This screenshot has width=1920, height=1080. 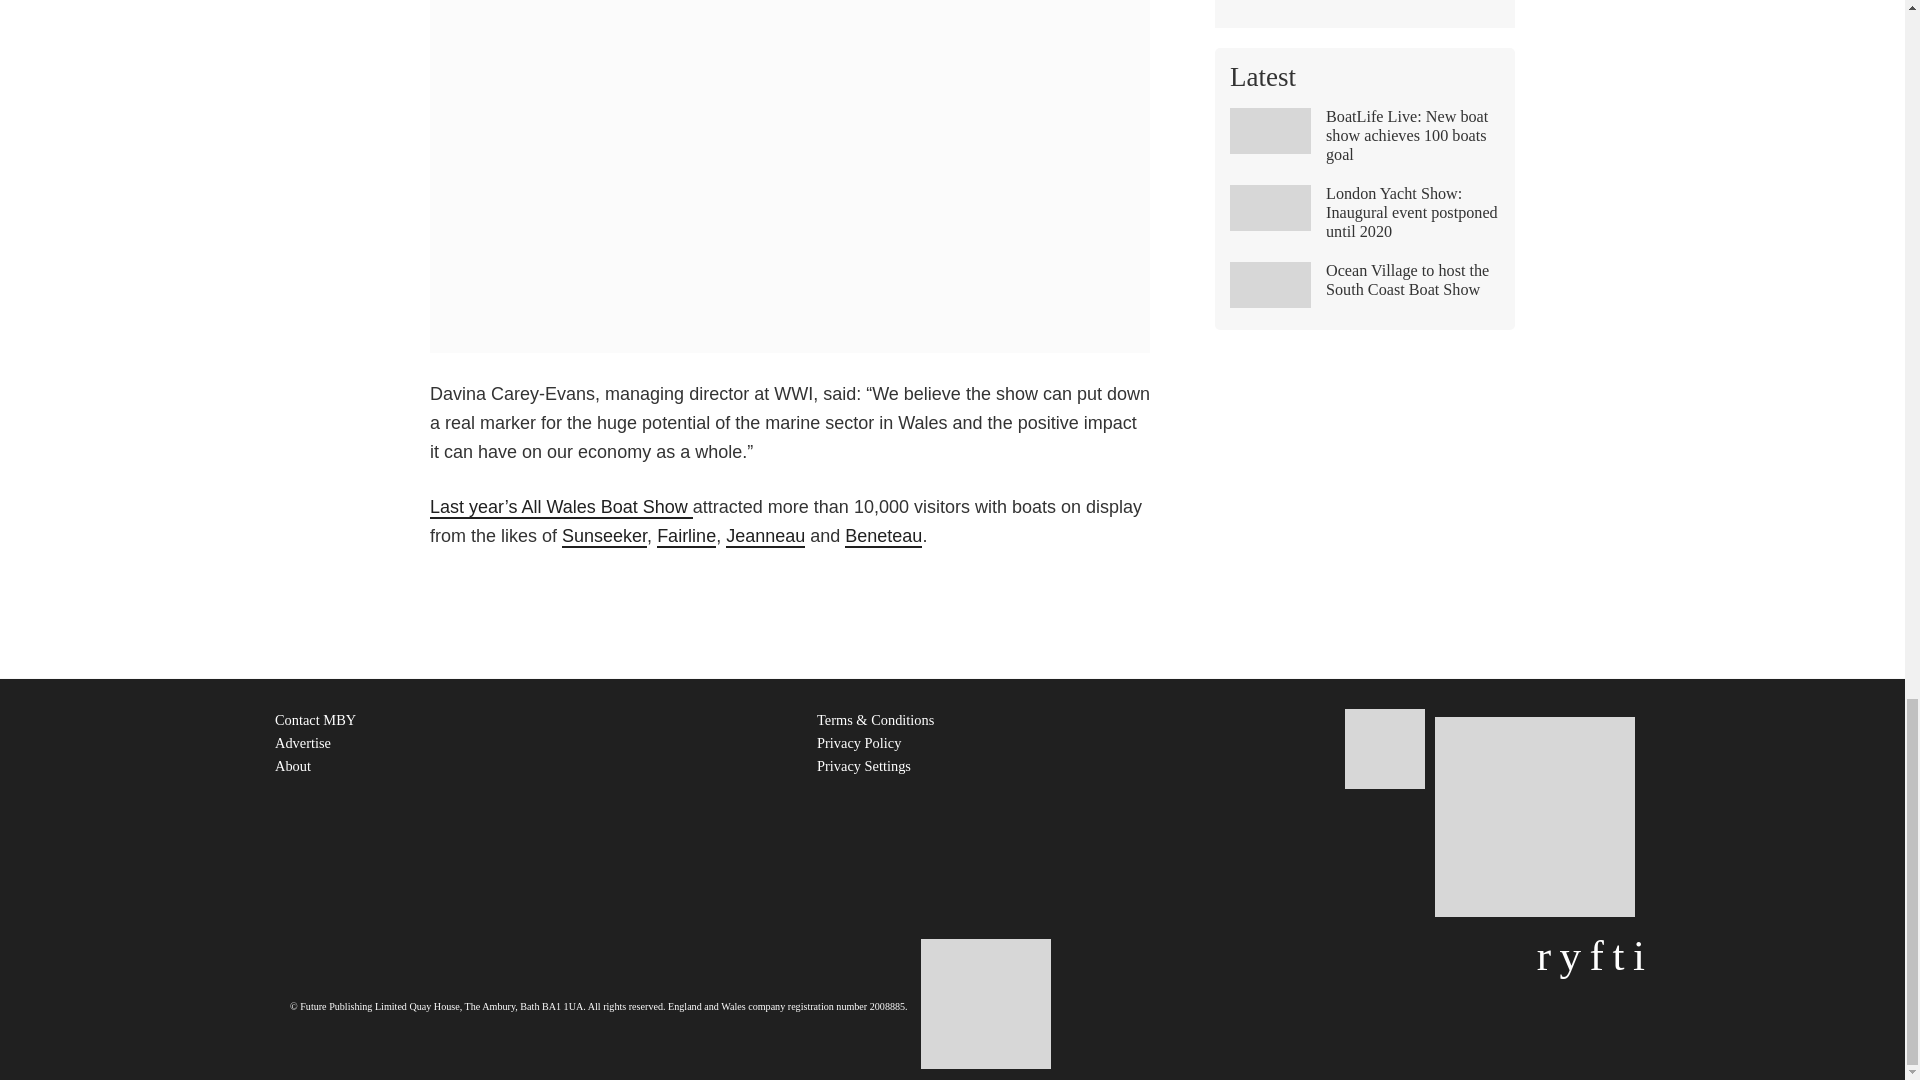 I want to click on London Yacht Show: Inaugural event postponed until 2020, so click(x=1364, y=220).